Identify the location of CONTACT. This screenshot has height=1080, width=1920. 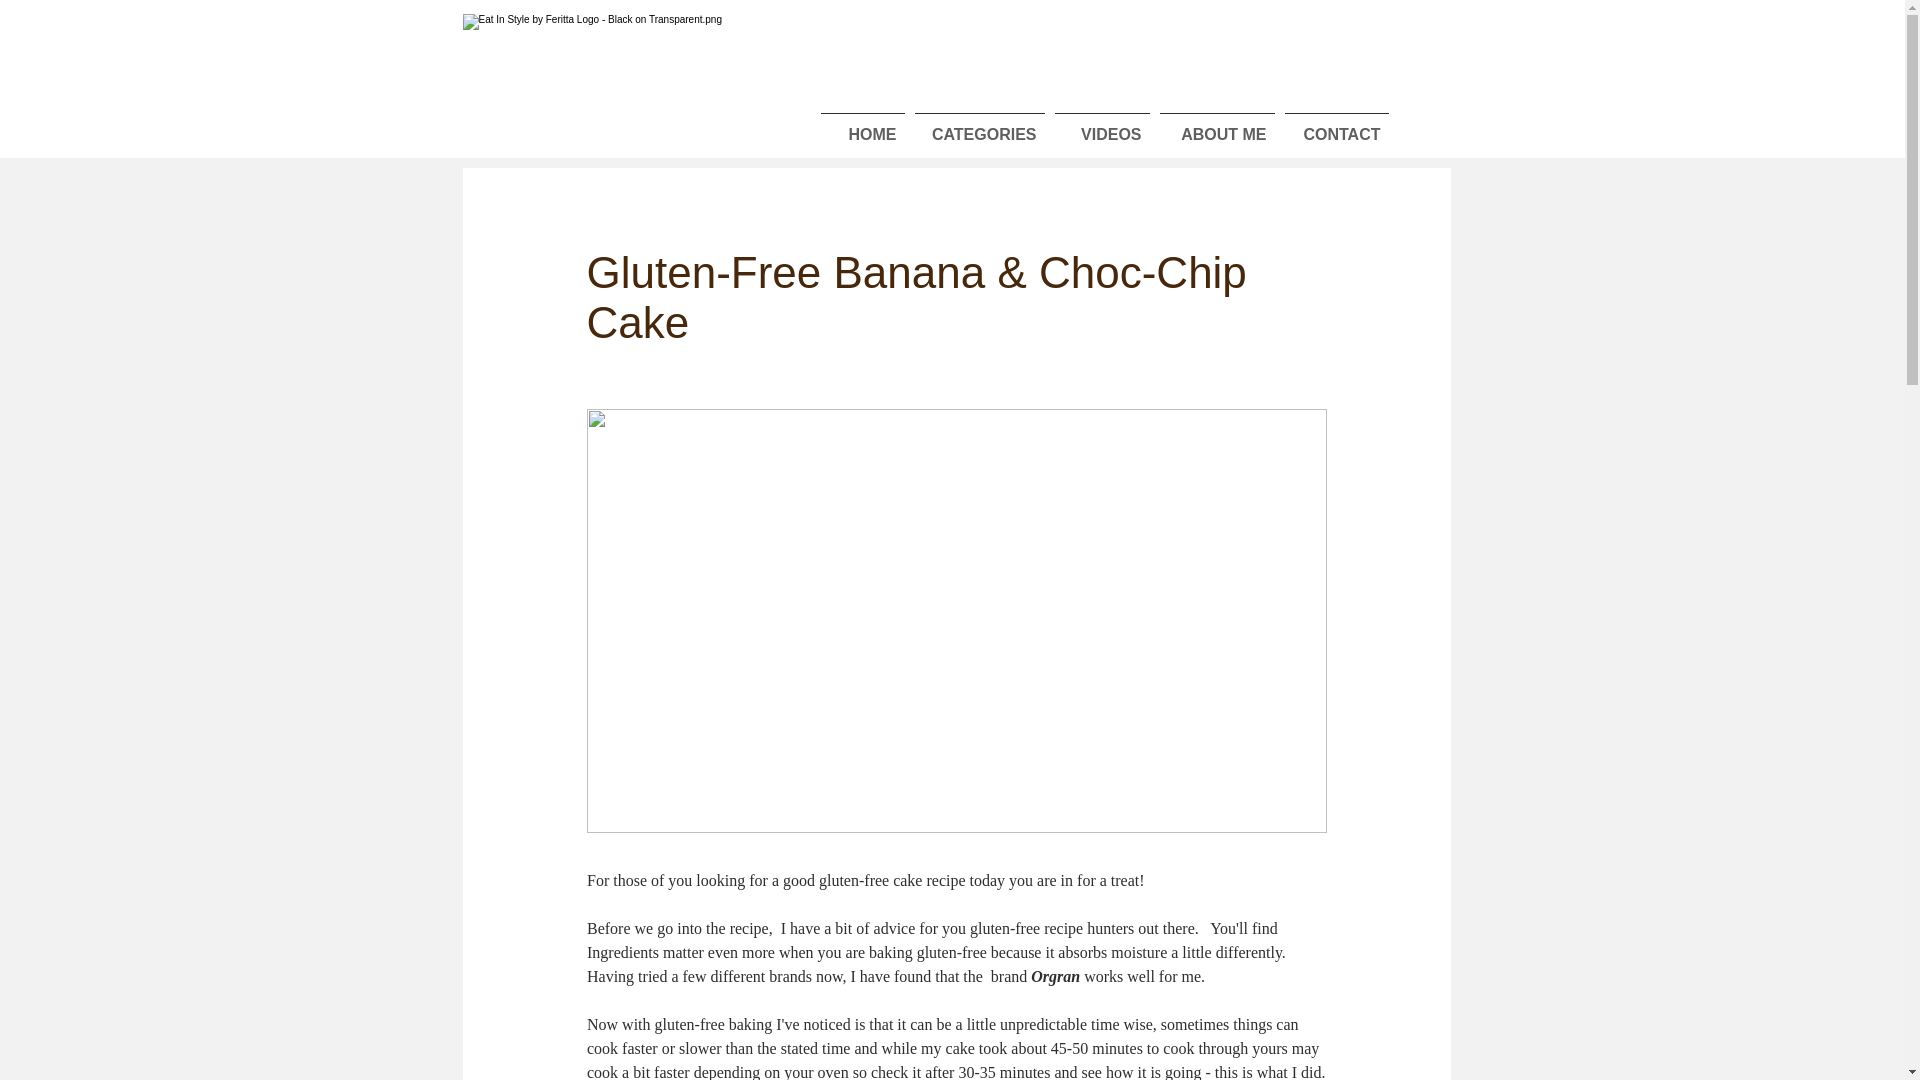
(1336, 126).